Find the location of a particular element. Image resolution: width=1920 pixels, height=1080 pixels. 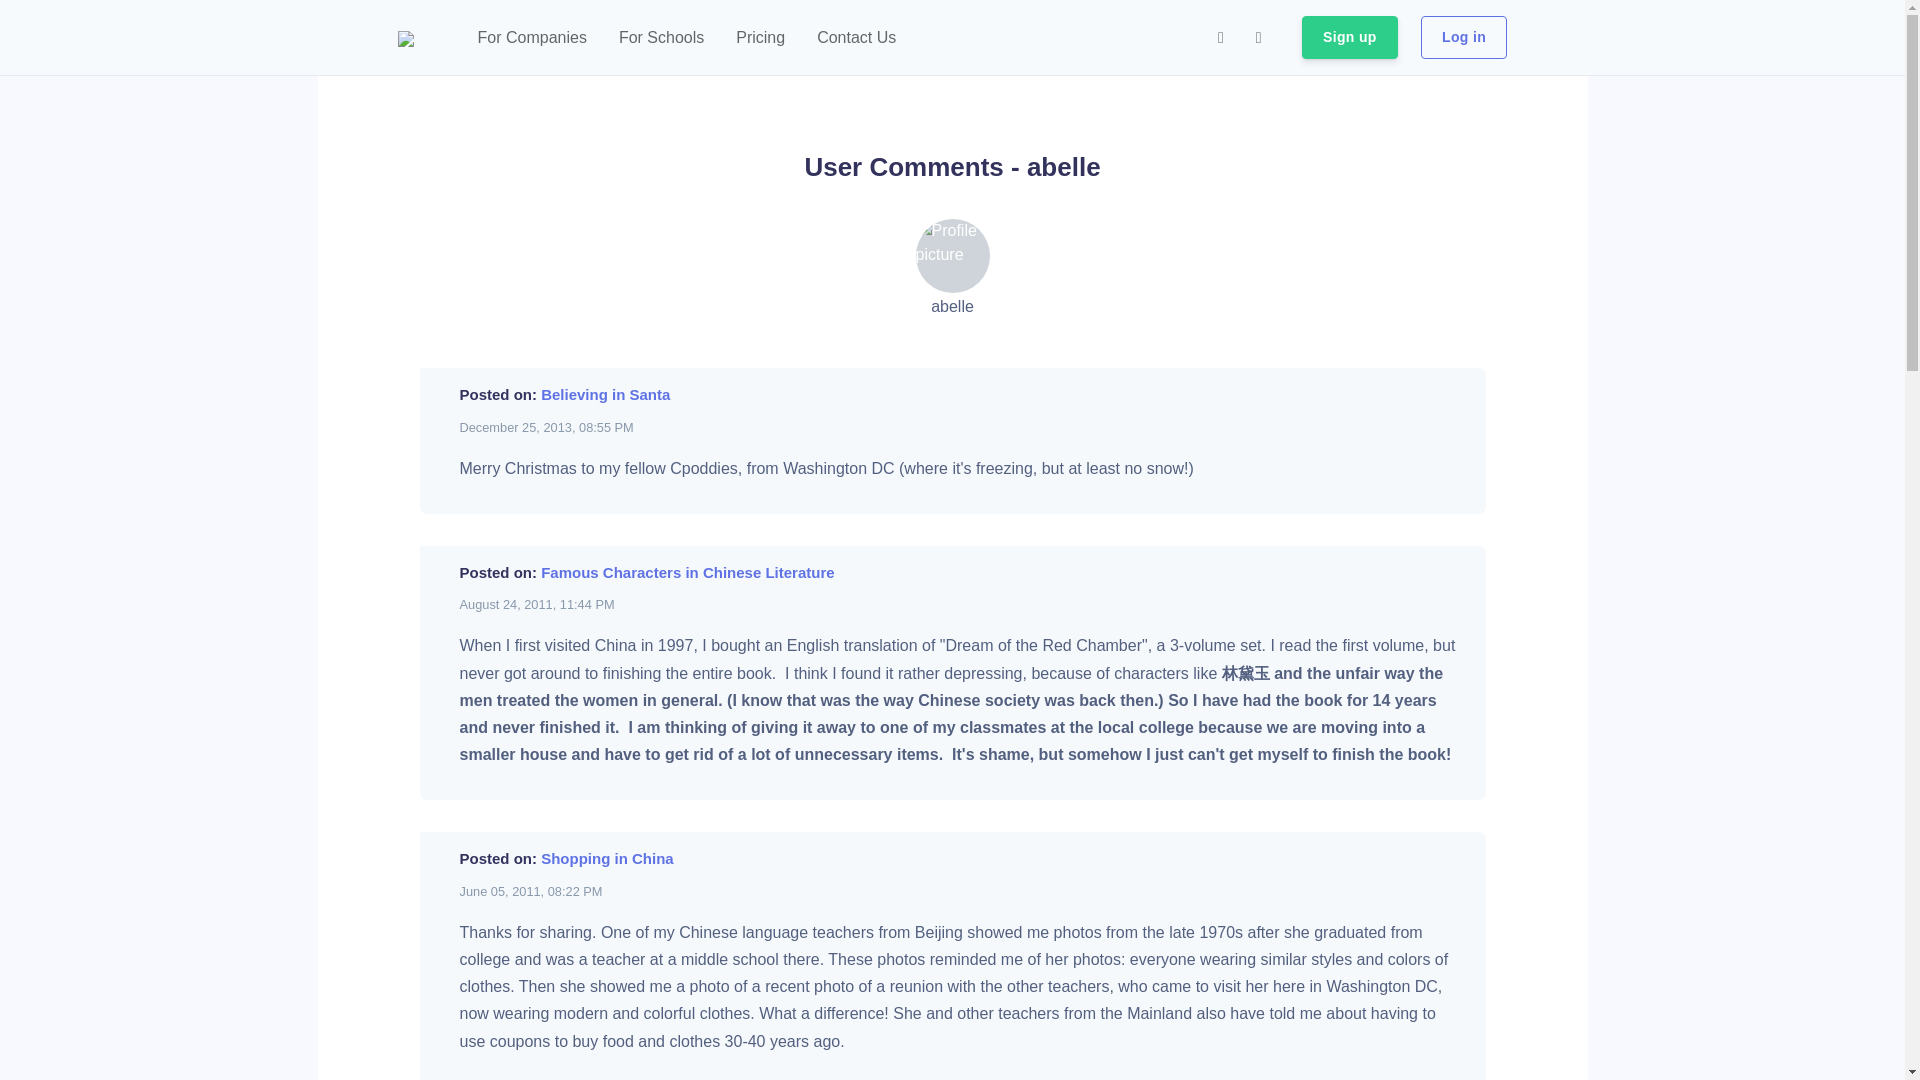

Subscribe on Youtube is located at coordinates (1259, 38).